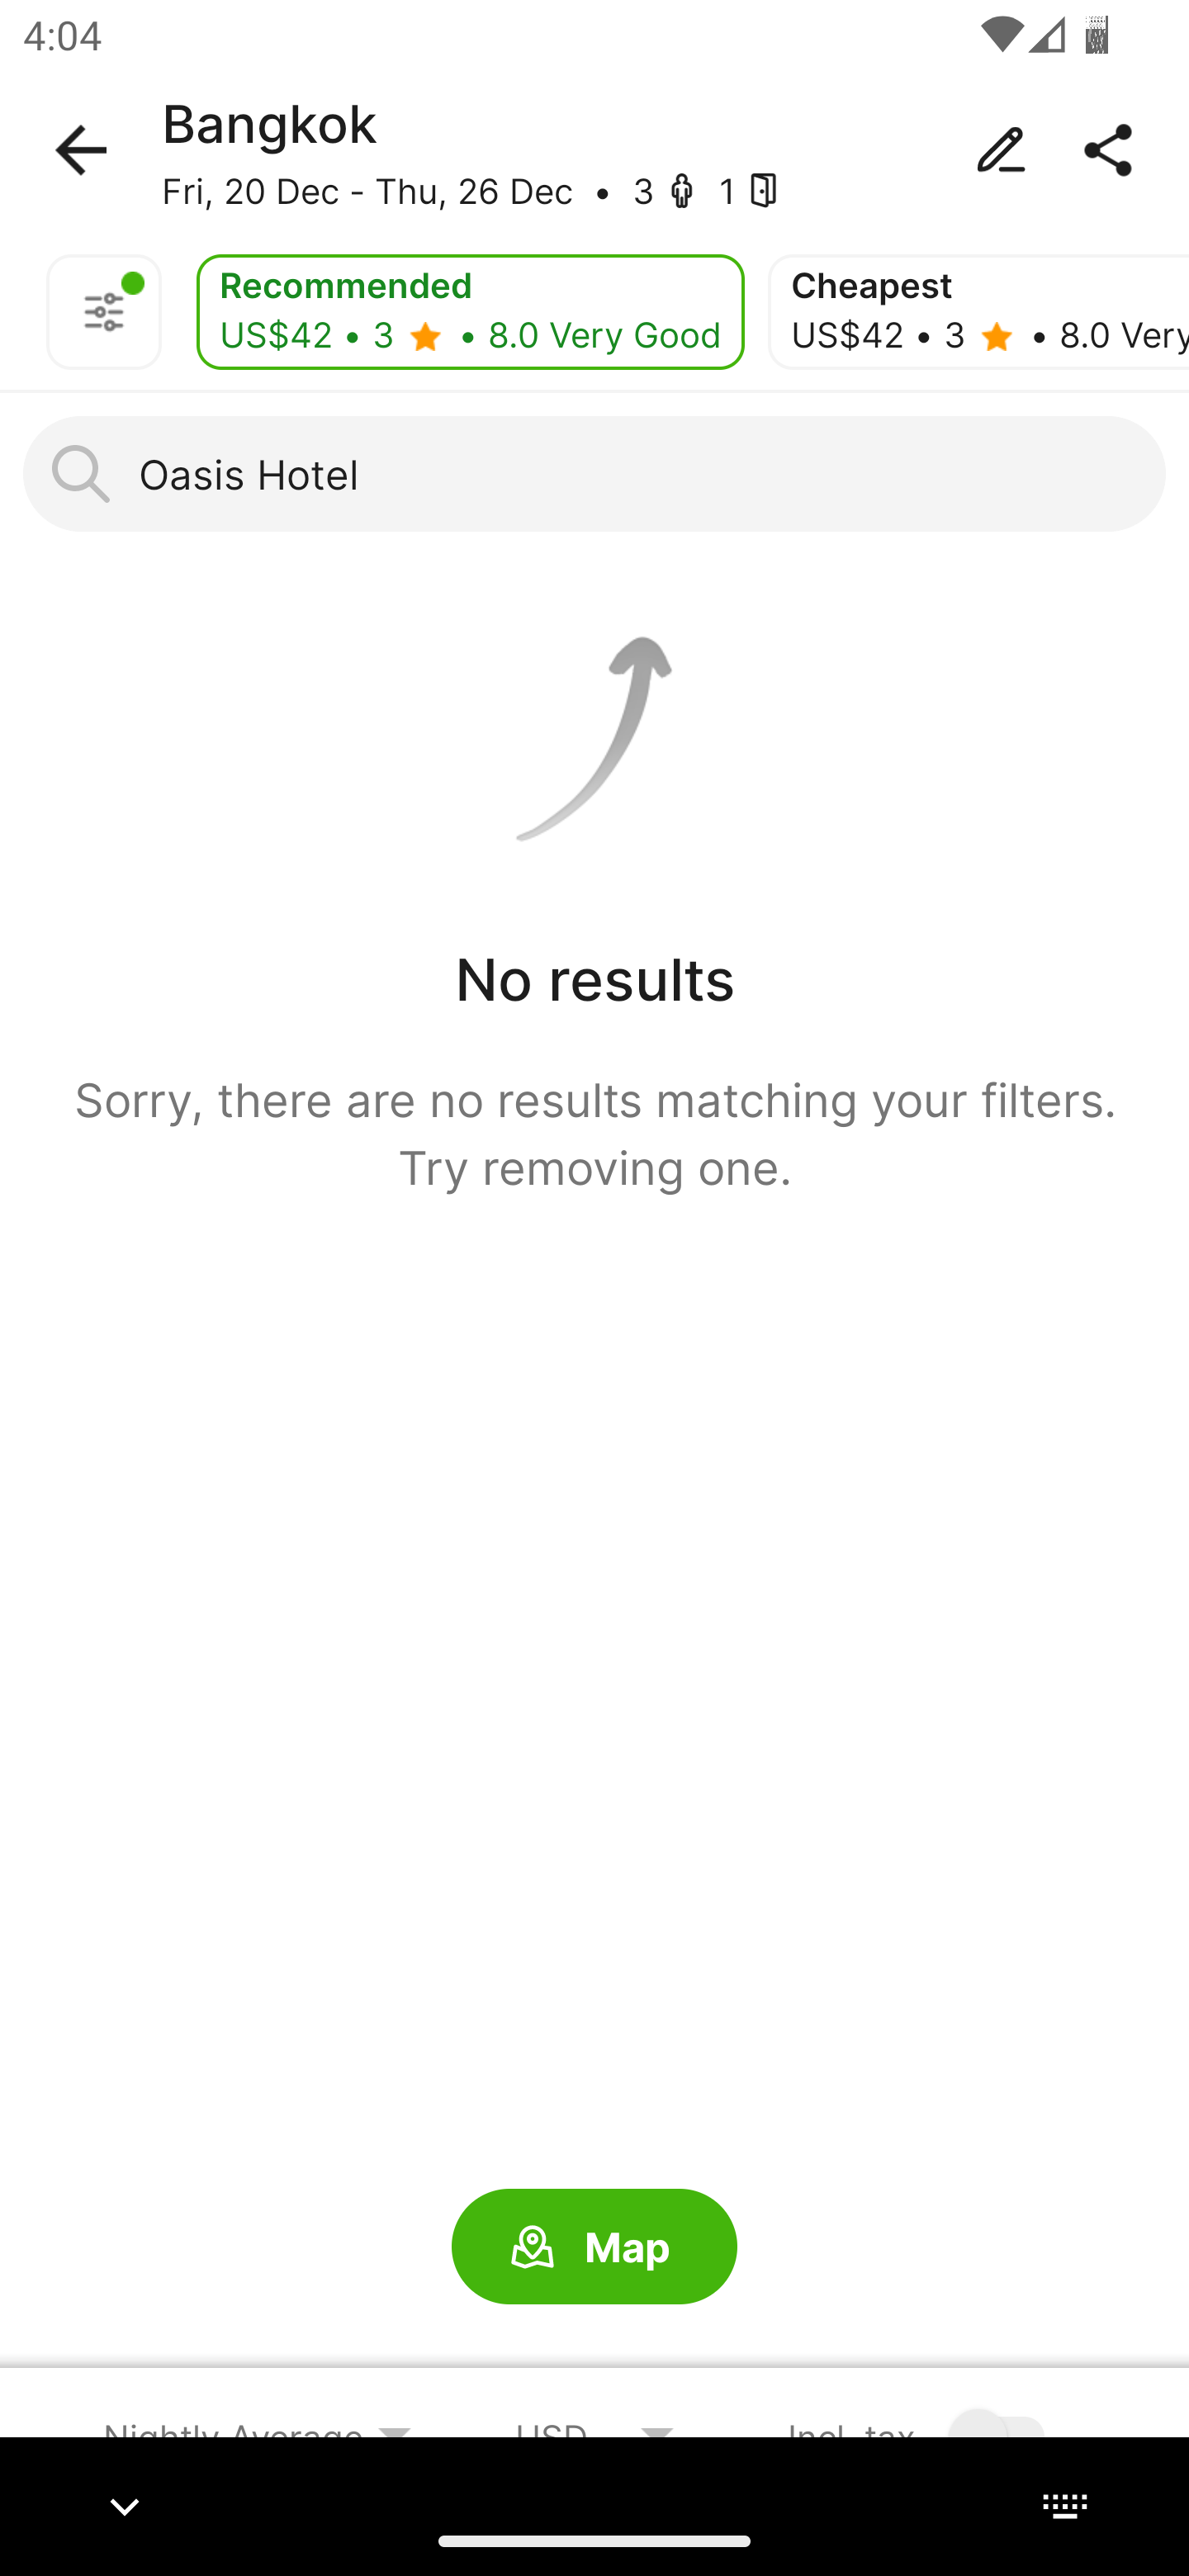 The height and width of the screenshot is (2576, 1189). Describe the element at coordinates (594, 474) in the screenshot. I see `Oasis Hotel` at that location.